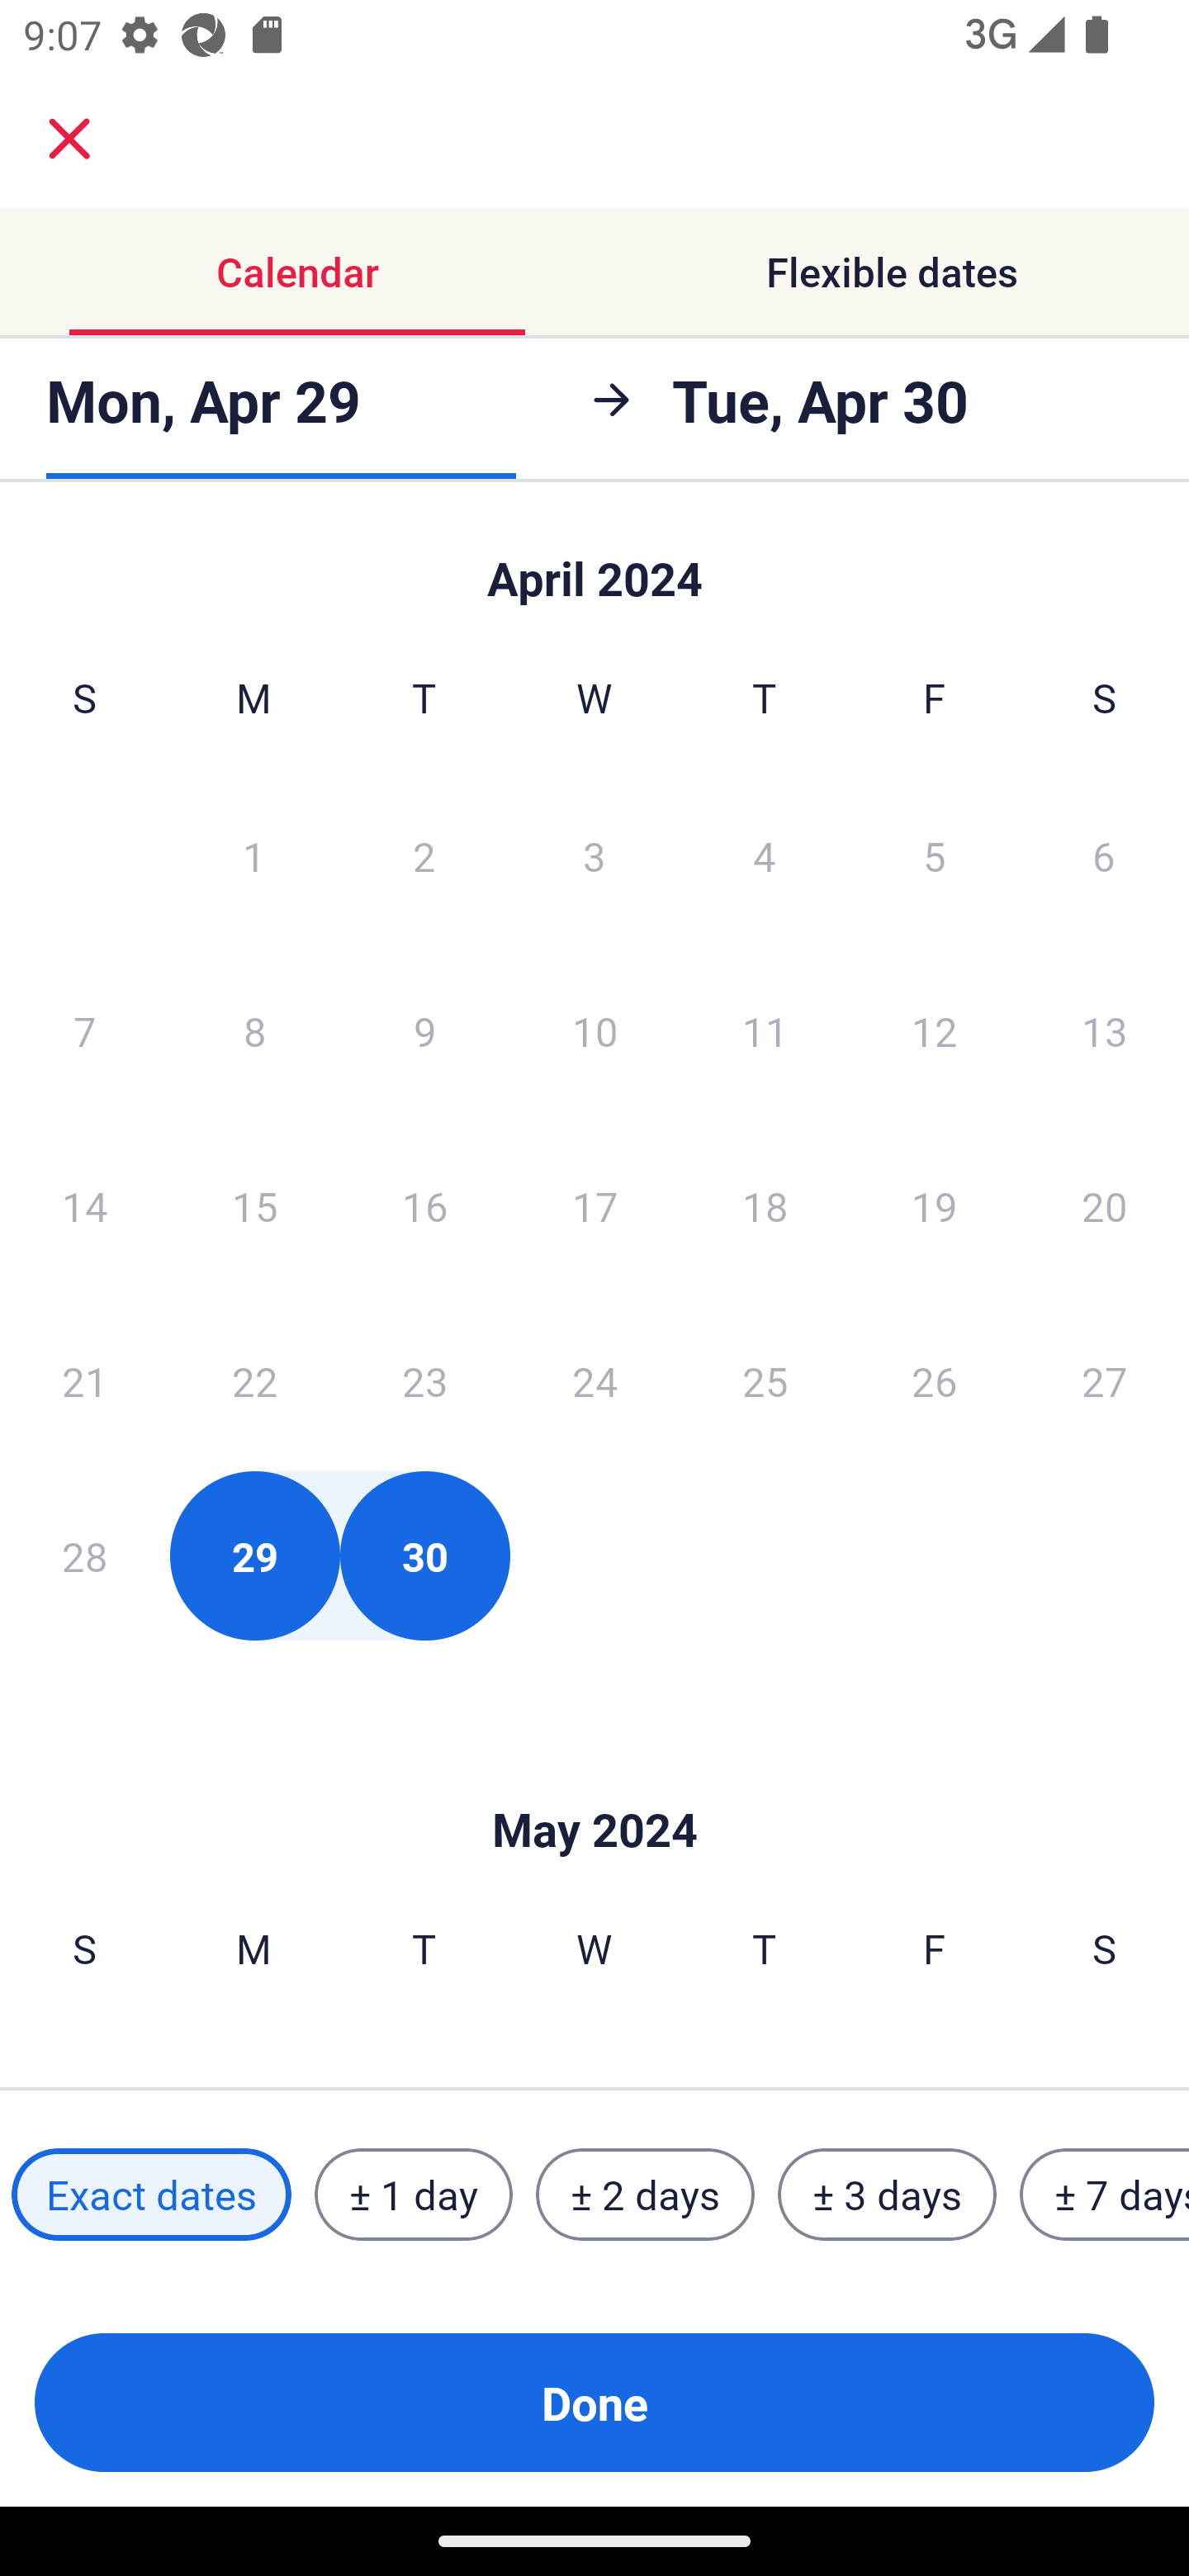 The image size is (1189, 2576). Describe the element at coordinates (646, 2195) in the screenshot. I see `± 2 days` at that location.